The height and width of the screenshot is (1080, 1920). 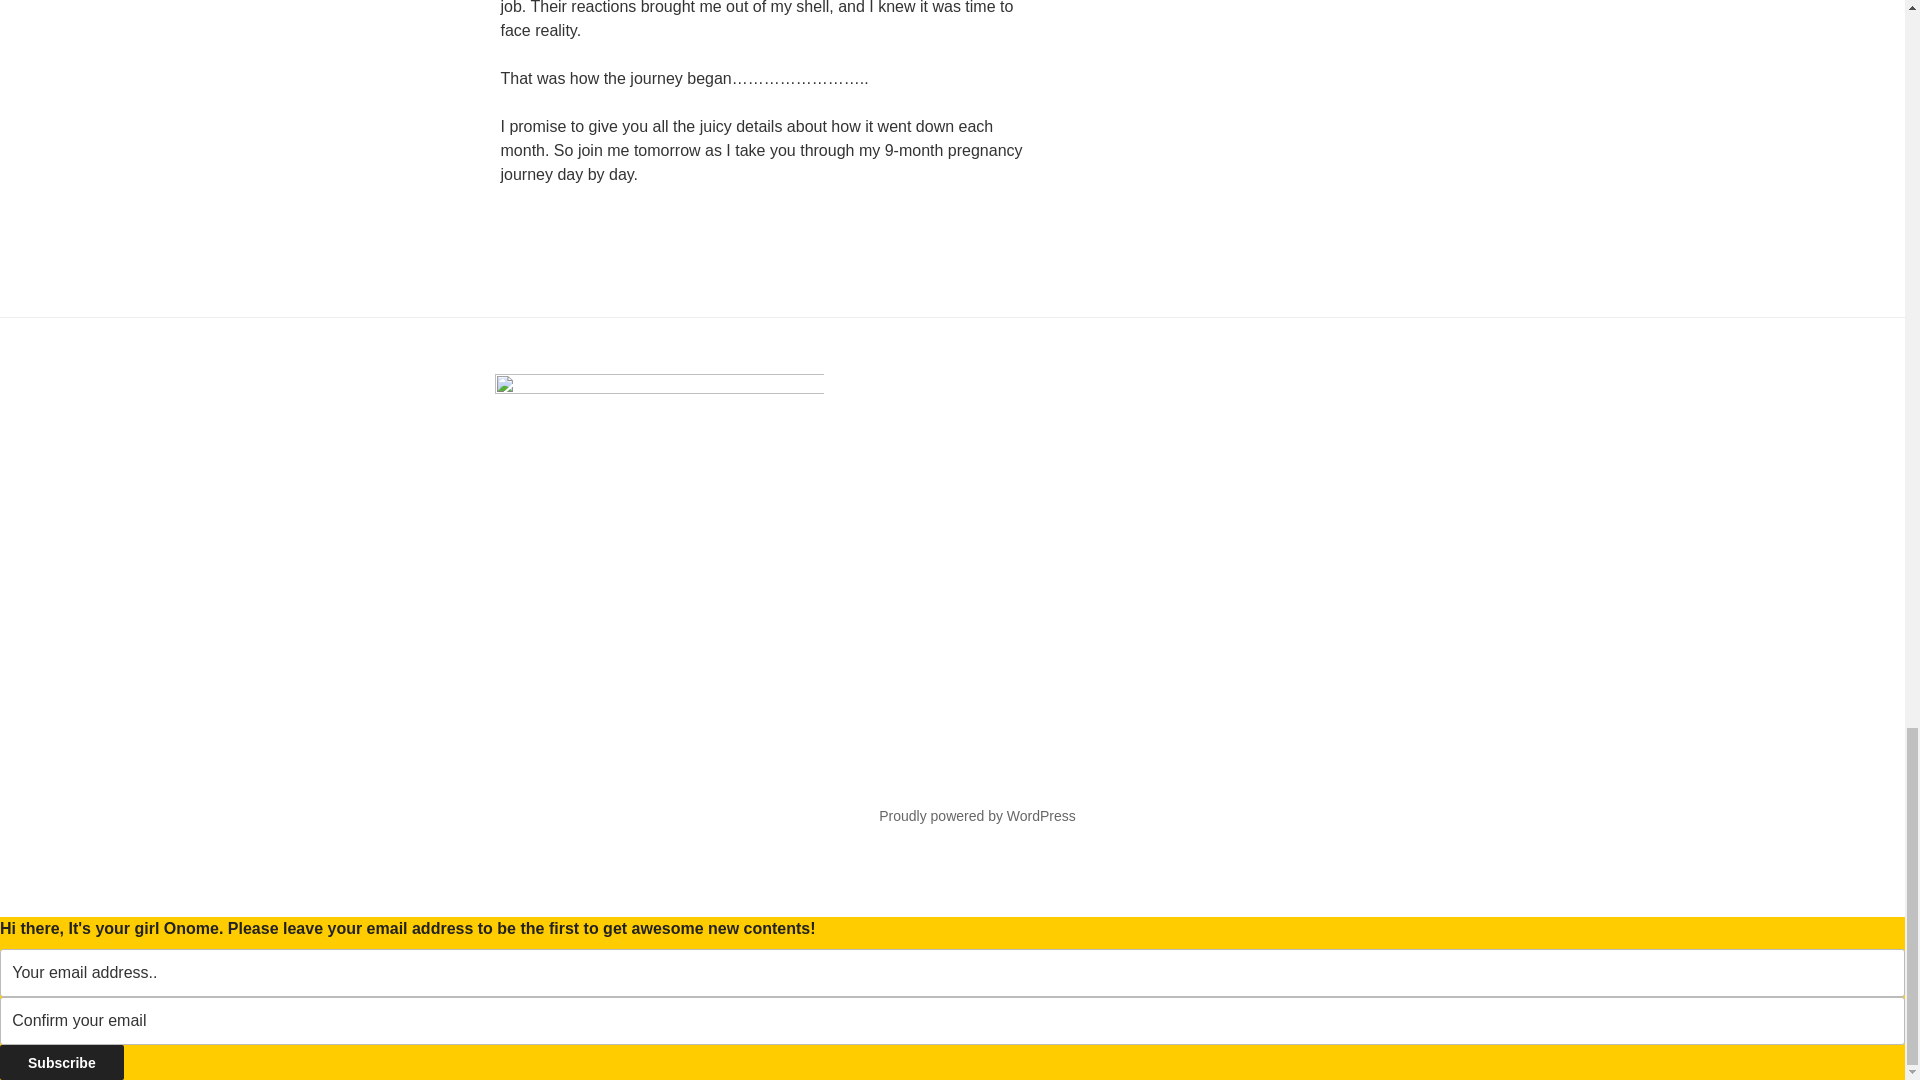 I want to click on About, so click(x=521, y=807).